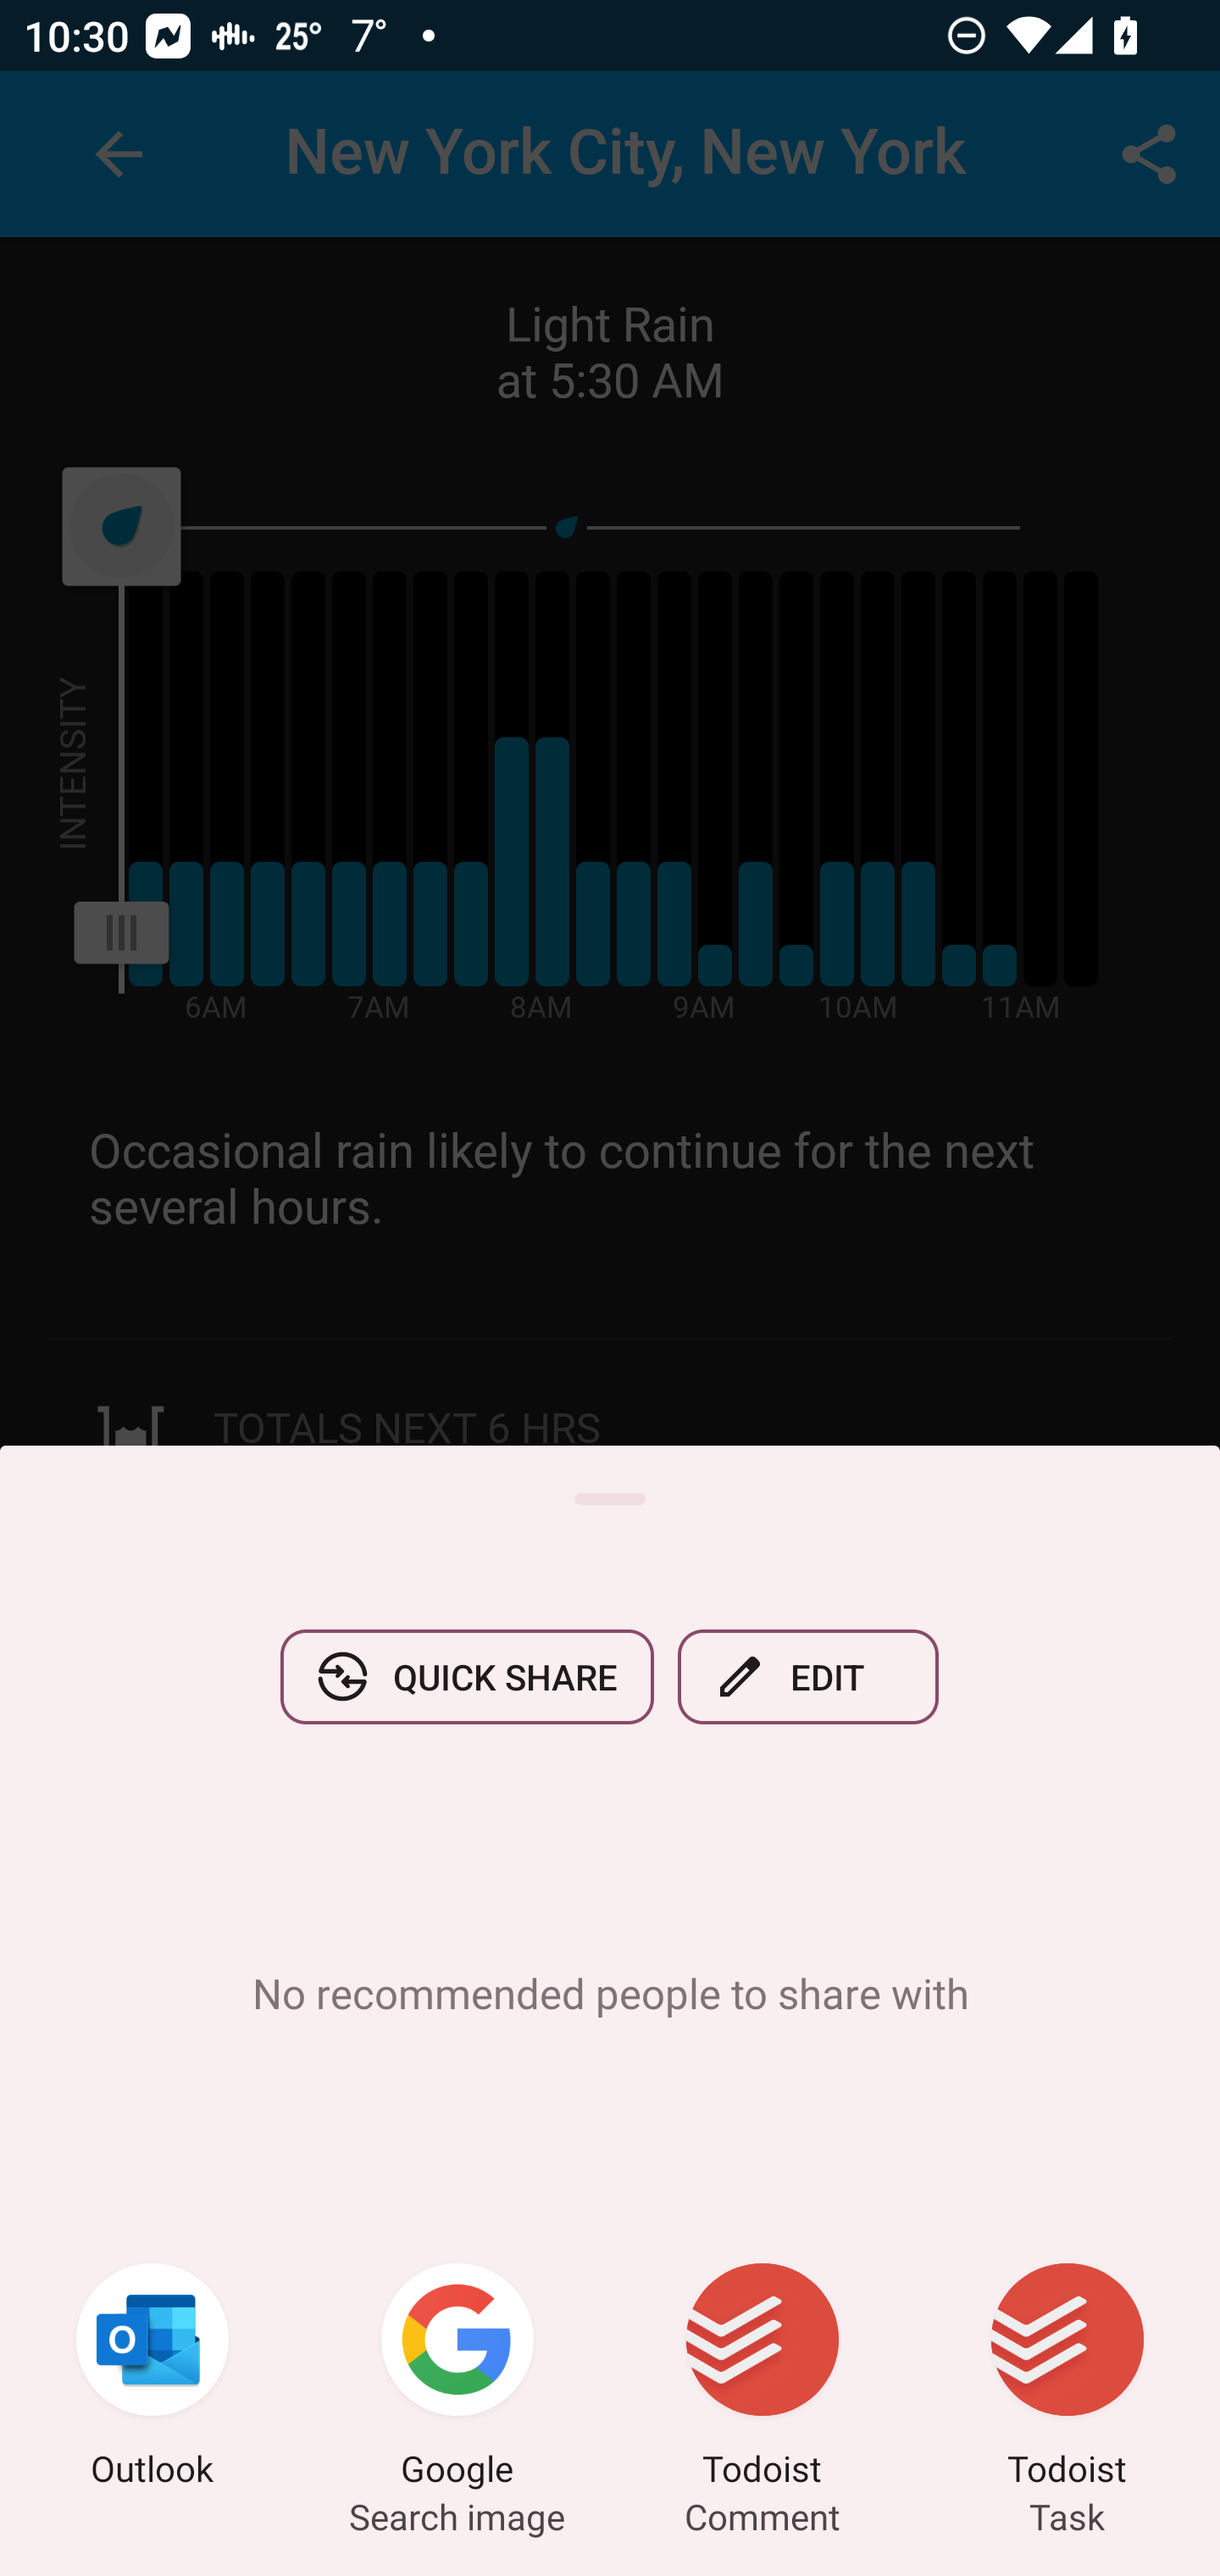  I want to click on Outlook, so click(152, 2379).